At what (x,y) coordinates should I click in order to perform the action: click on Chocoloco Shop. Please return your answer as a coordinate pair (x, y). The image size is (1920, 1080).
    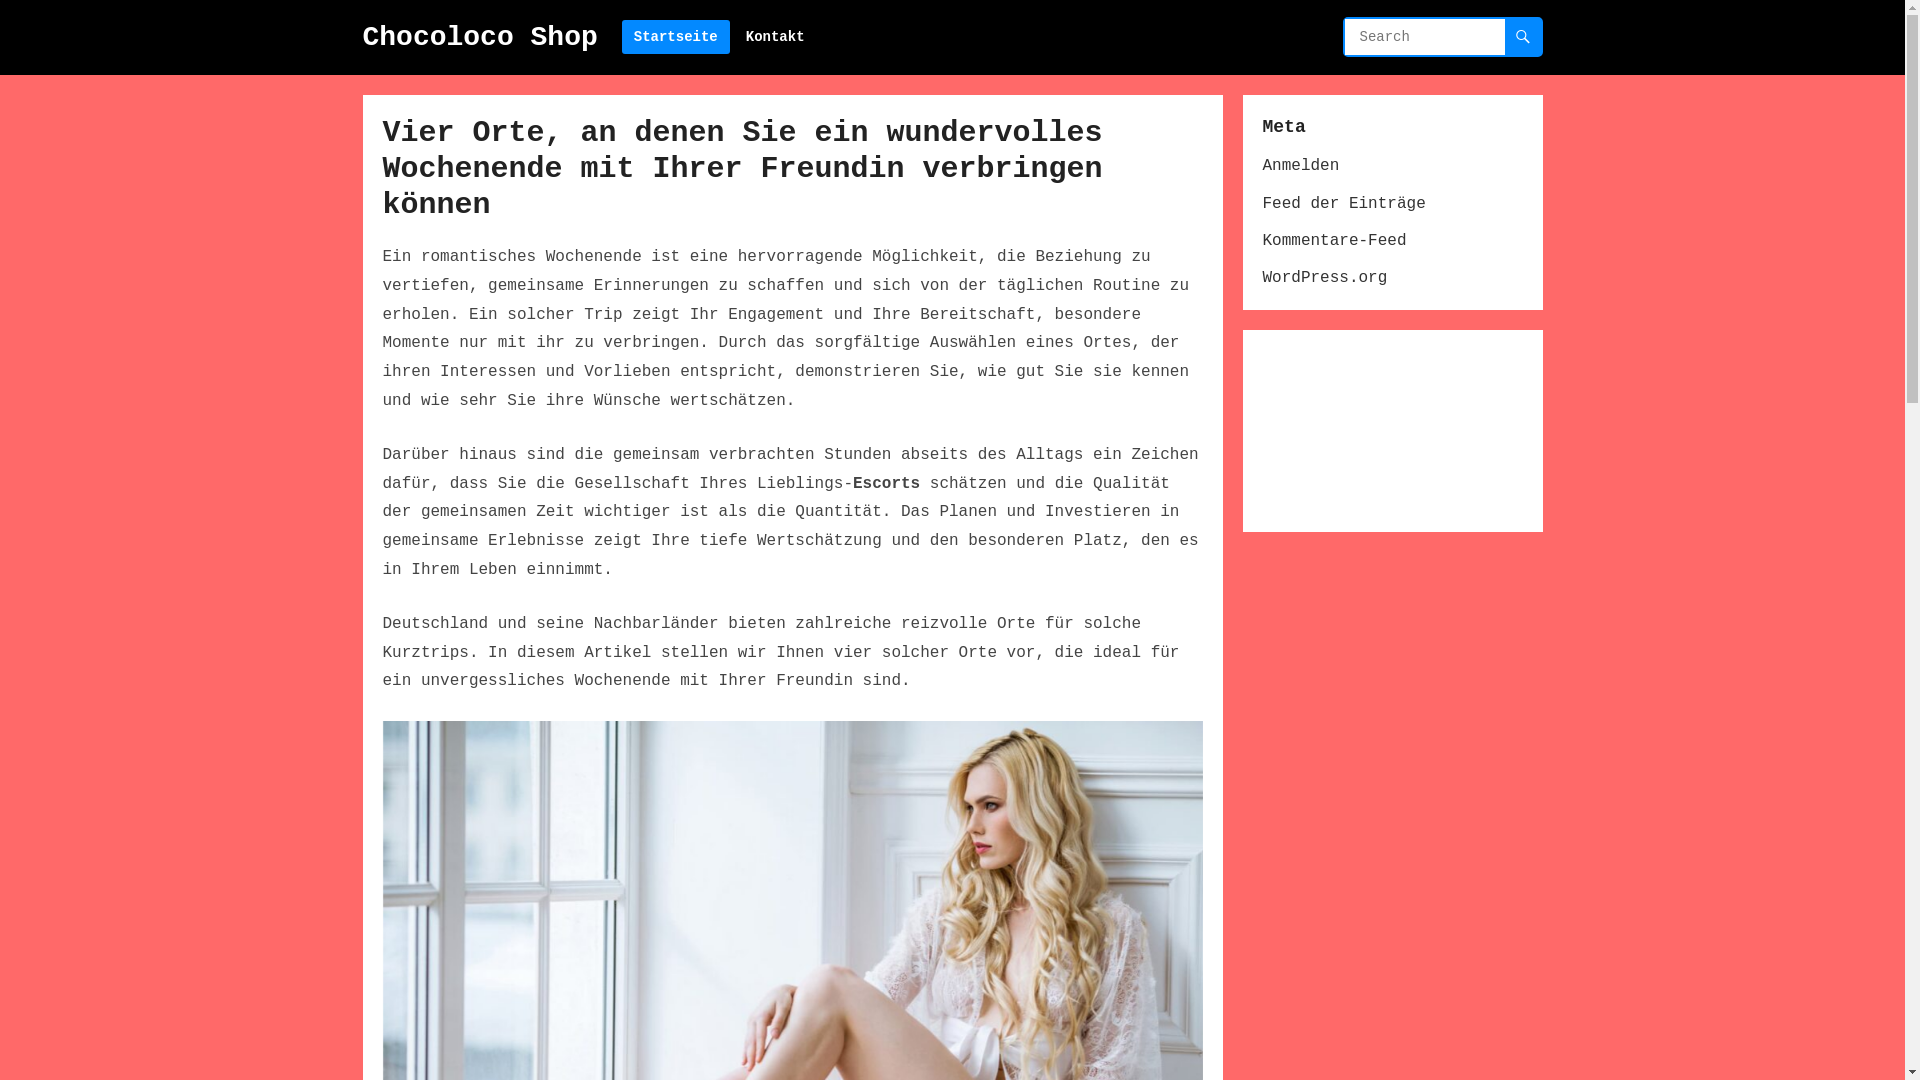
    Looking at the image, I should click on (480, 38).